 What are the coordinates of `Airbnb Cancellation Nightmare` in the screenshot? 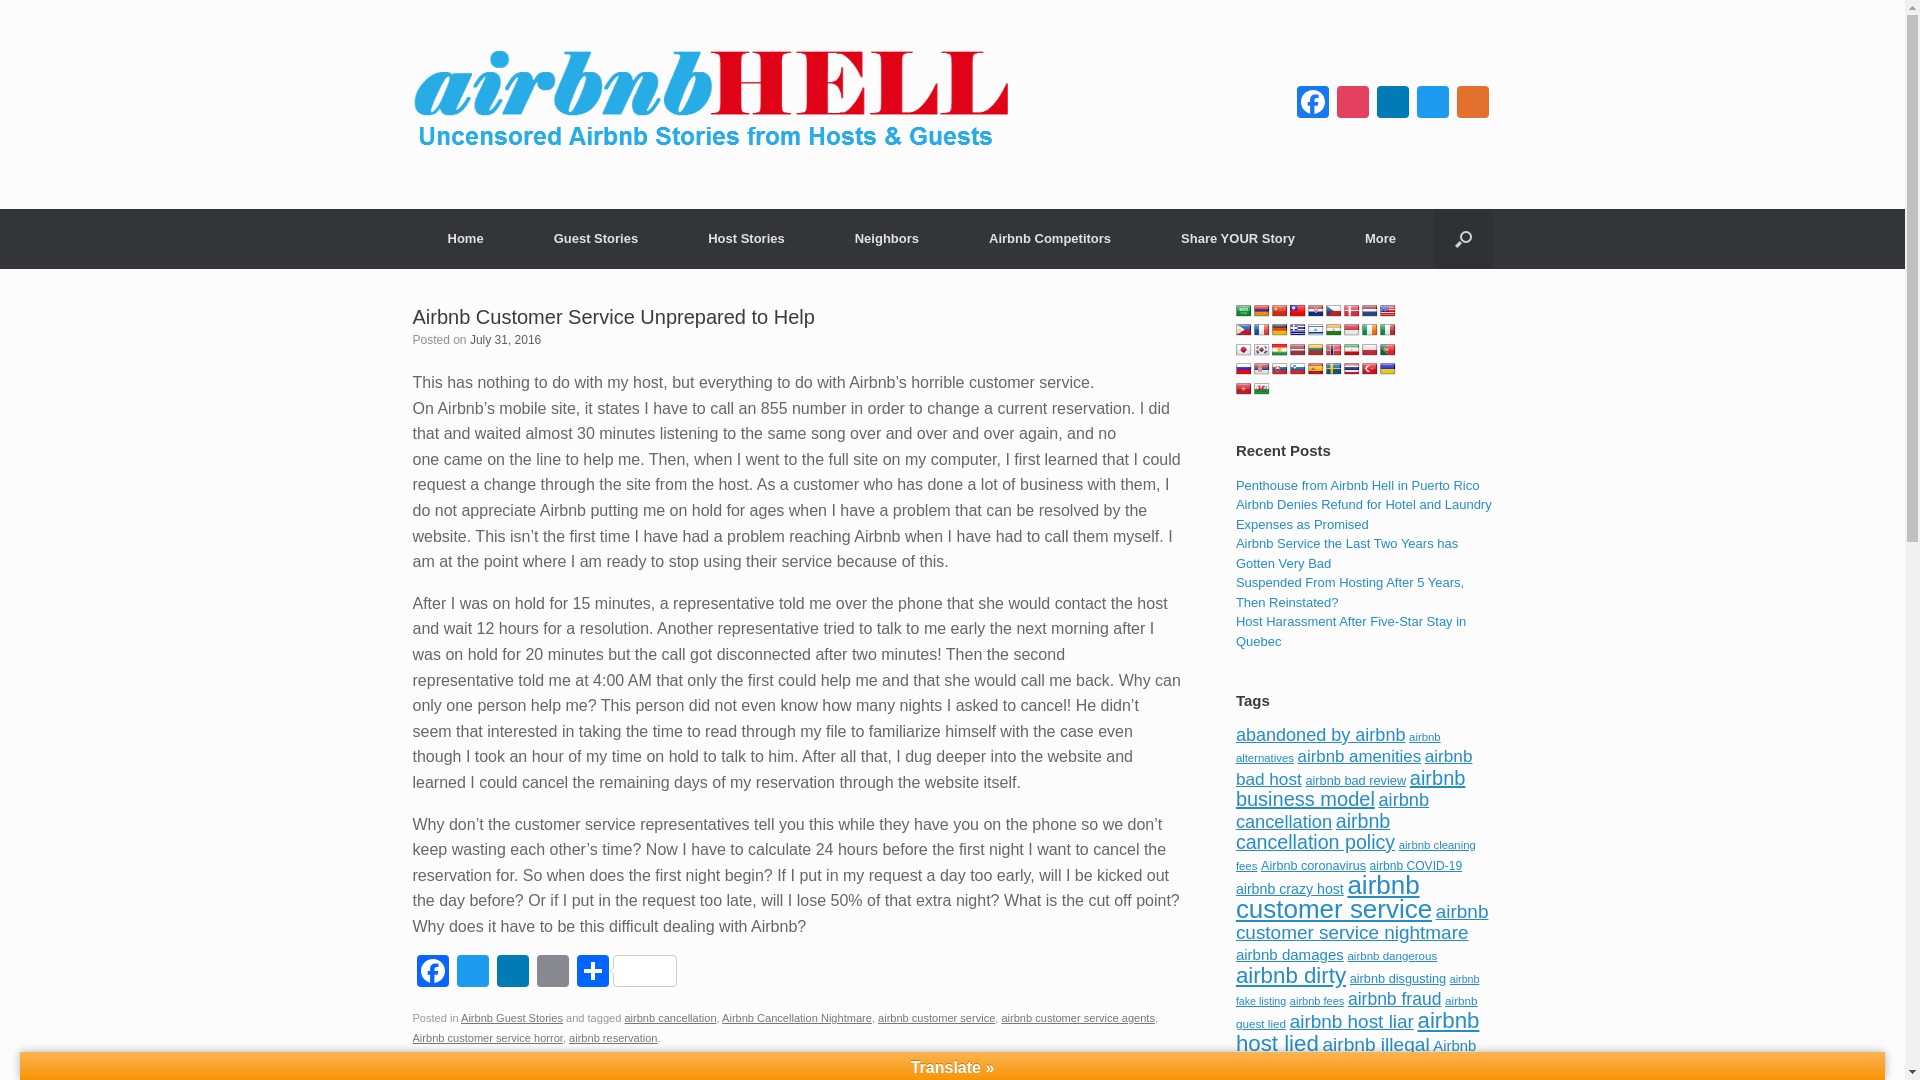 It's located at (796, 1017).